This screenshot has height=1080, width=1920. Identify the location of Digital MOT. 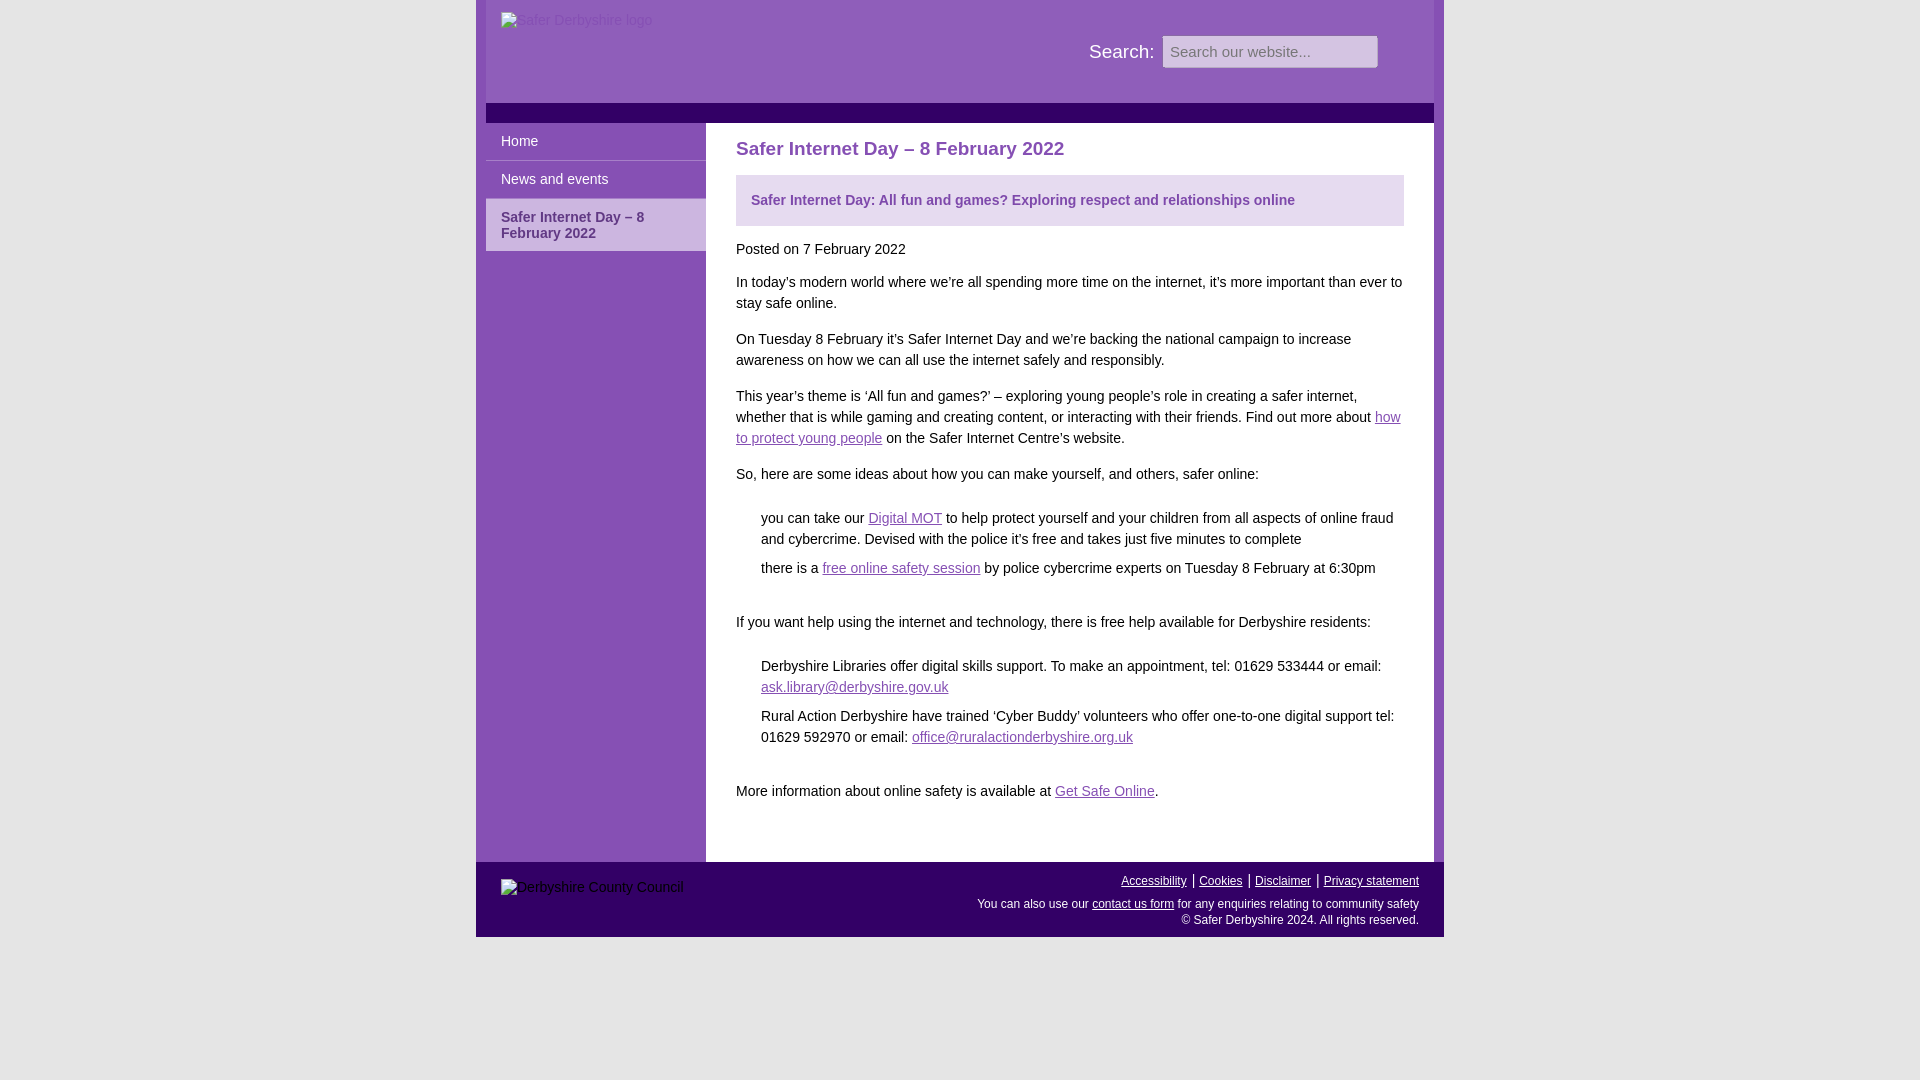
(904, 517).